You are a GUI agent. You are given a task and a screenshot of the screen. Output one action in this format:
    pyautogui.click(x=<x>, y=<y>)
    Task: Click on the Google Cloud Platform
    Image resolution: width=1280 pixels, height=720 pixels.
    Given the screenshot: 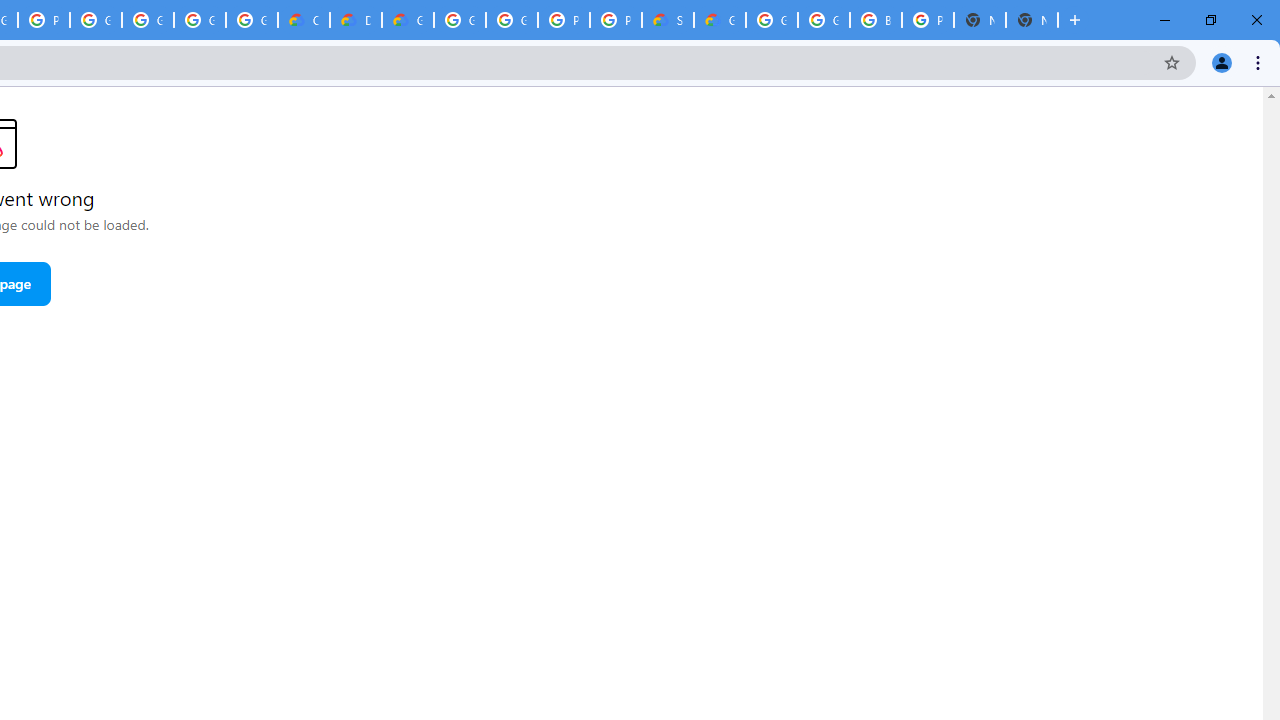 What is the action you would take?
    pyautogui.click(x=460, y=20)
    